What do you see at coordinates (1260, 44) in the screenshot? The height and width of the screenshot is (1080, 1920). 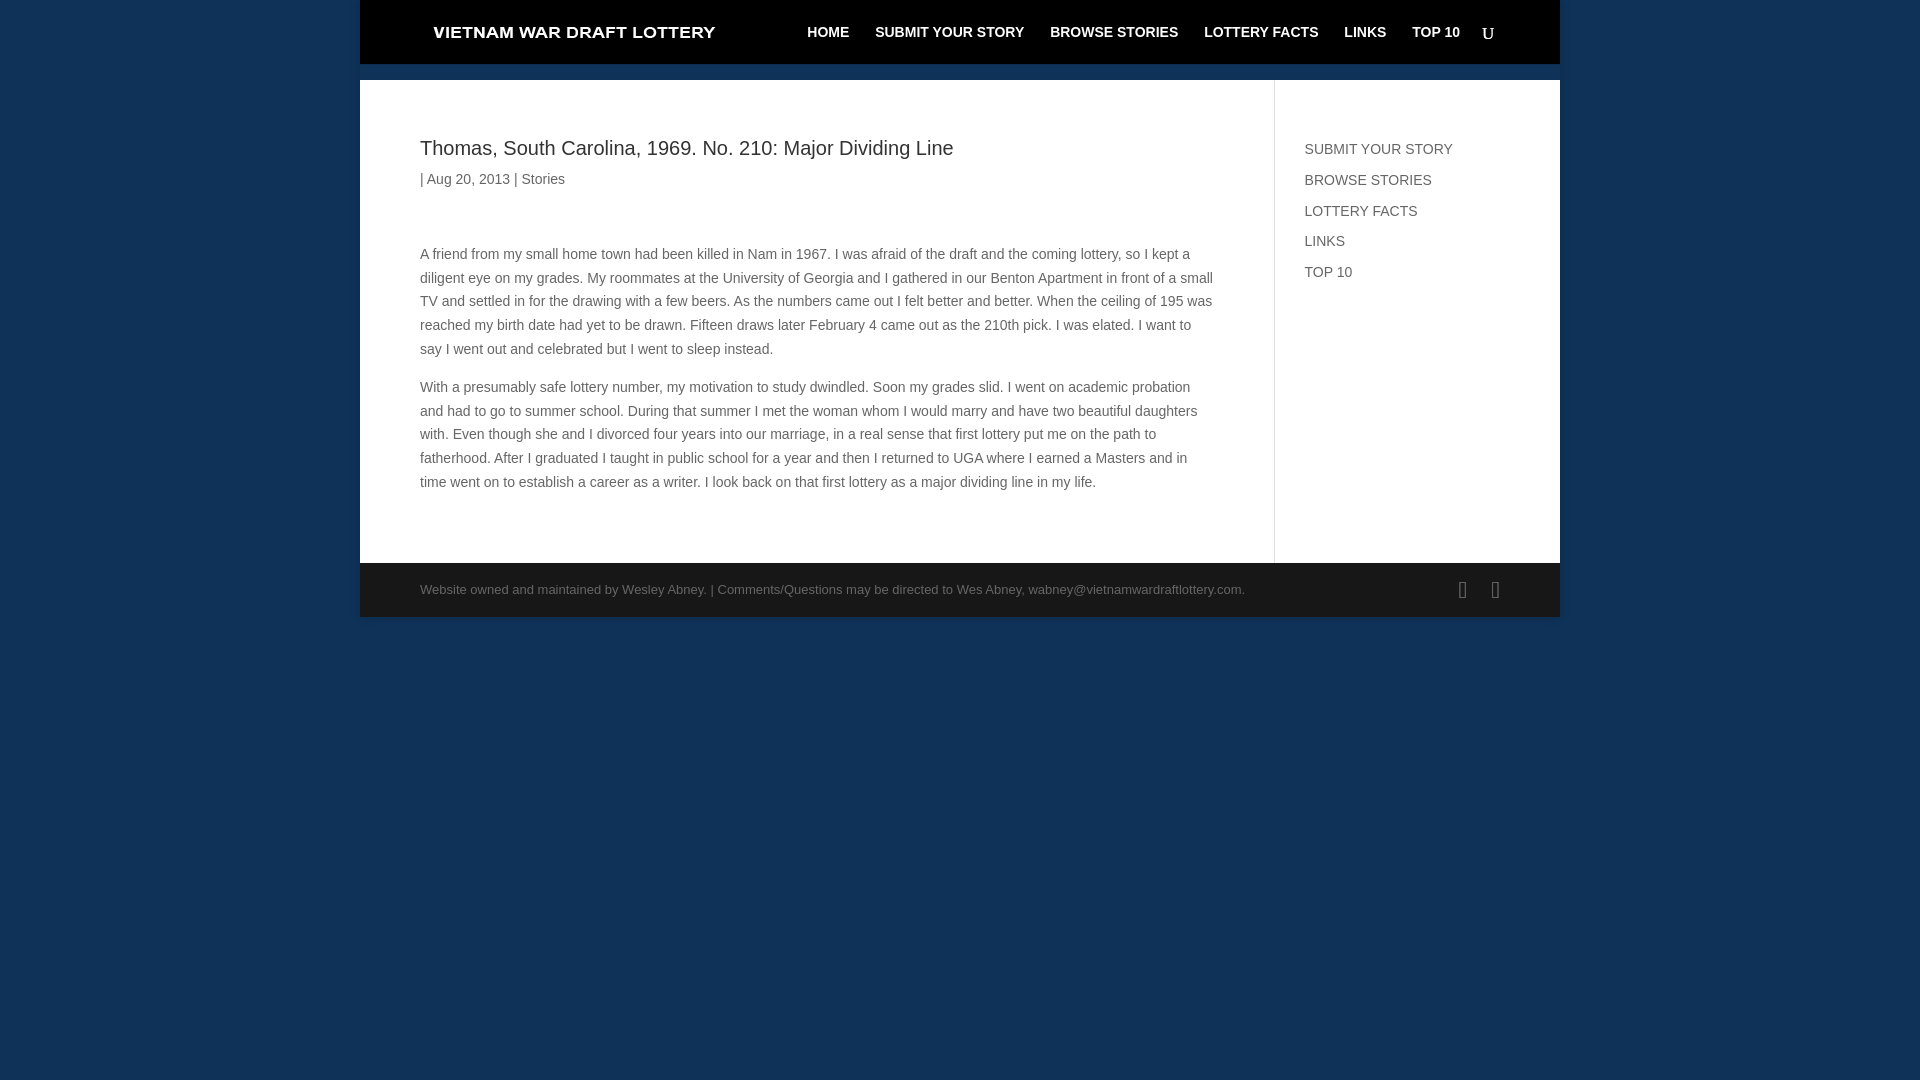 I see `LOTTERY FACTS` at bounding box center [1260, 44].